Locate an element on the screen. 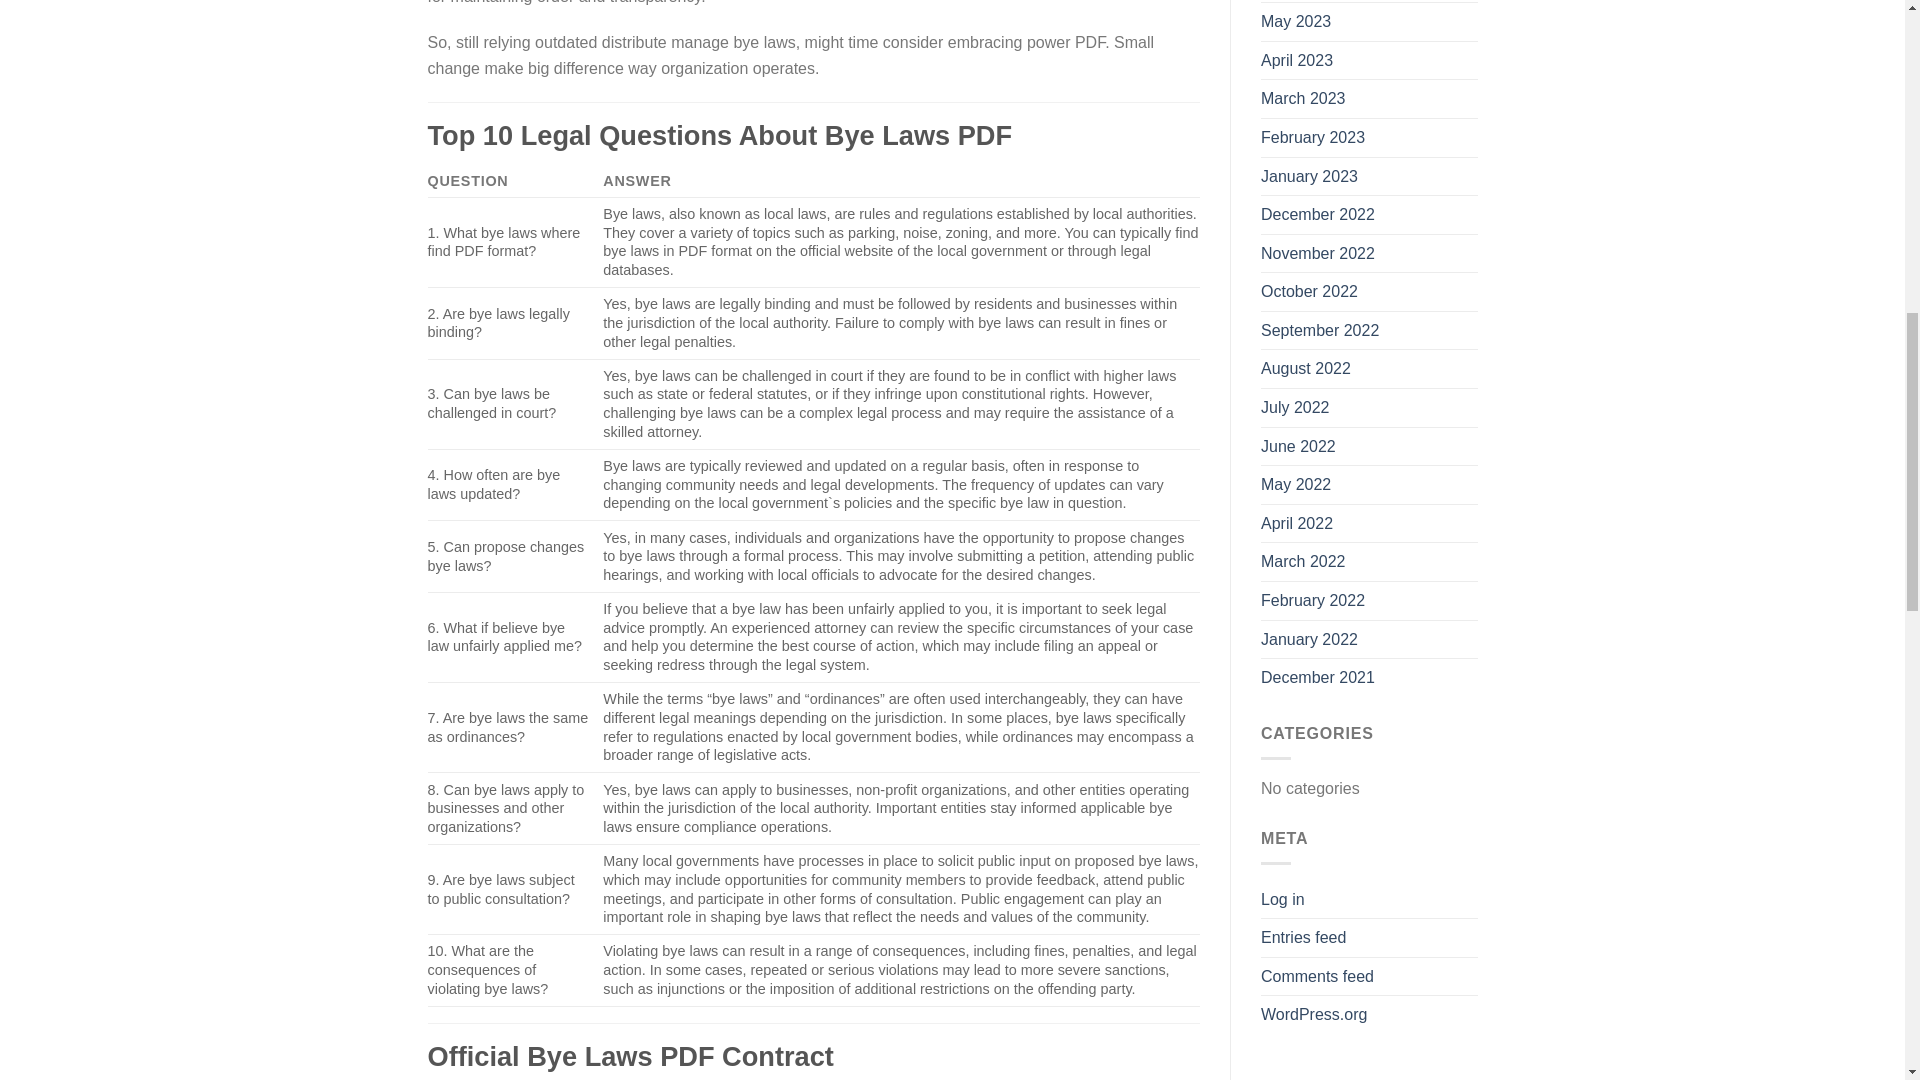 Image resolution: width=1920 pixels, height=1080 pixels. February 2023 is located at coordinates (1313, 137).